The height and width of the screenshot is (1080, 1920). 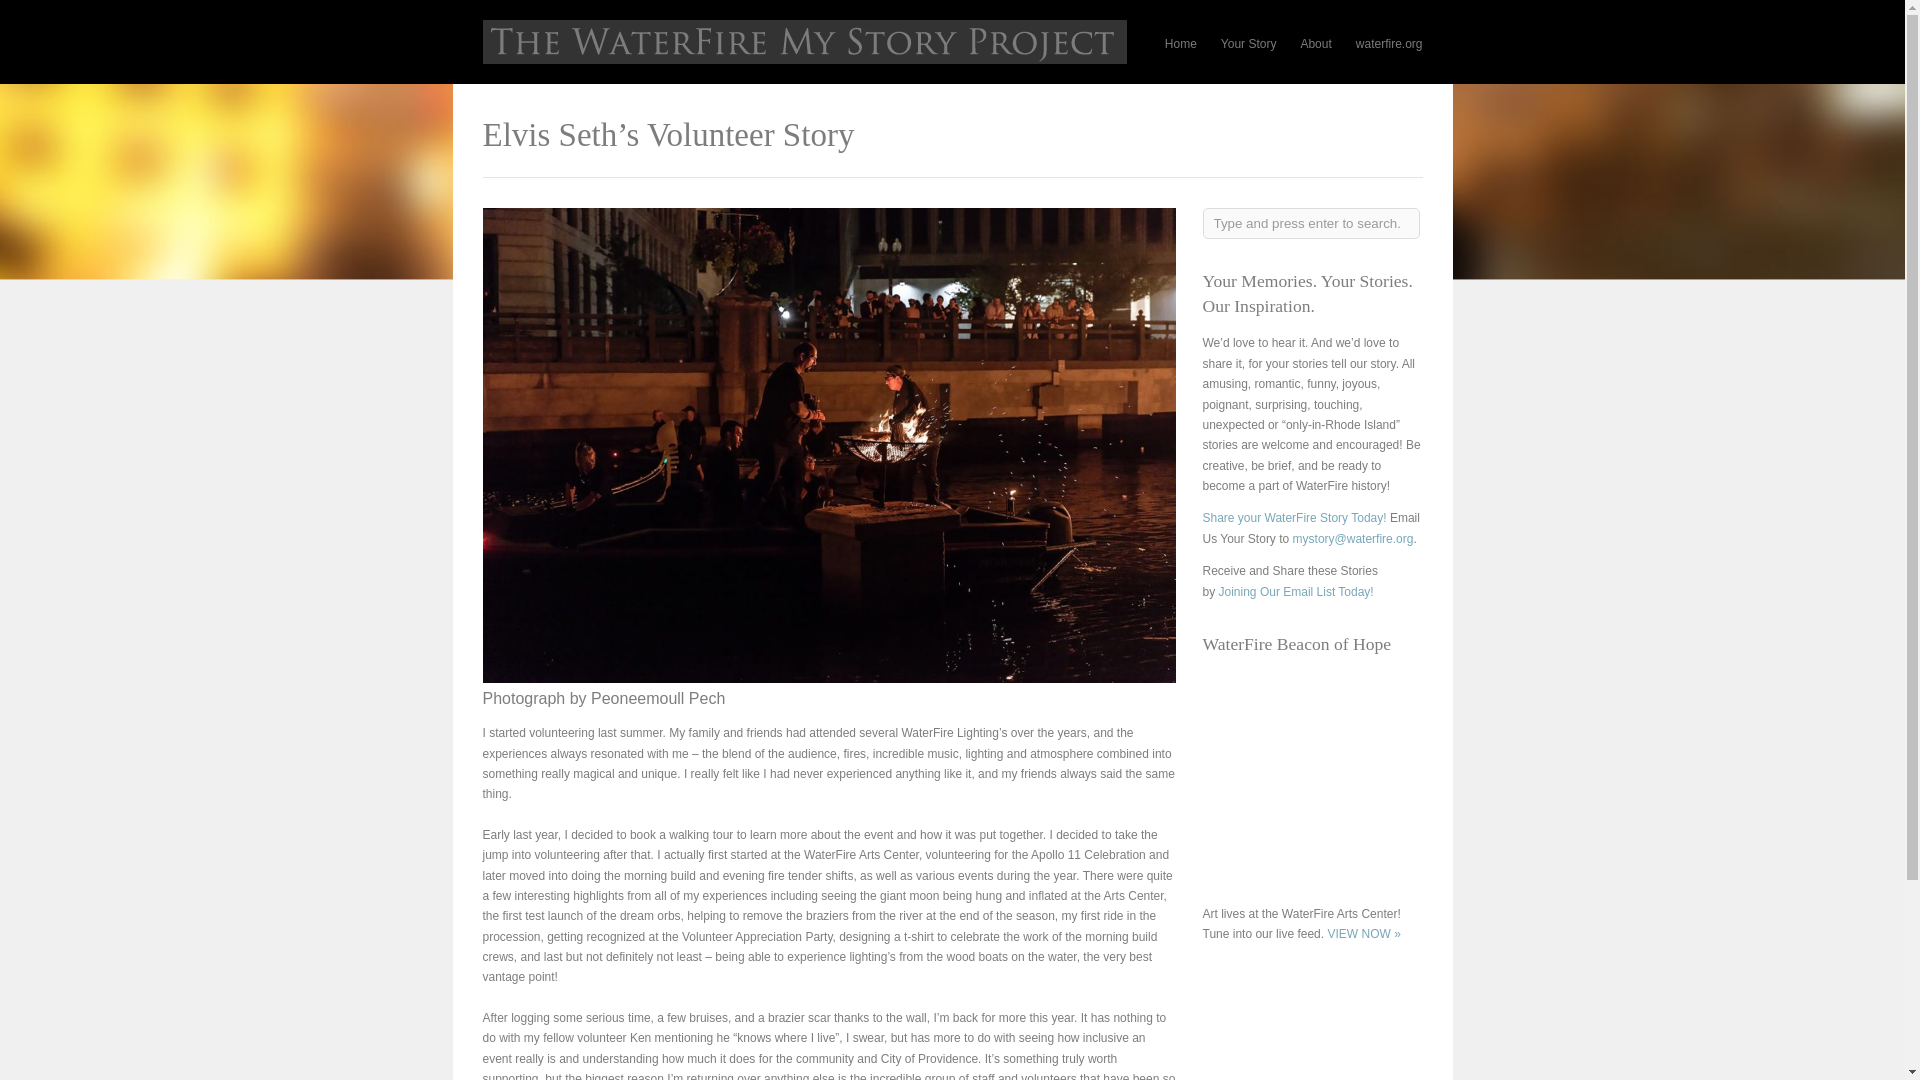 I want to click on Your Story, so click(x=1248, y=44).